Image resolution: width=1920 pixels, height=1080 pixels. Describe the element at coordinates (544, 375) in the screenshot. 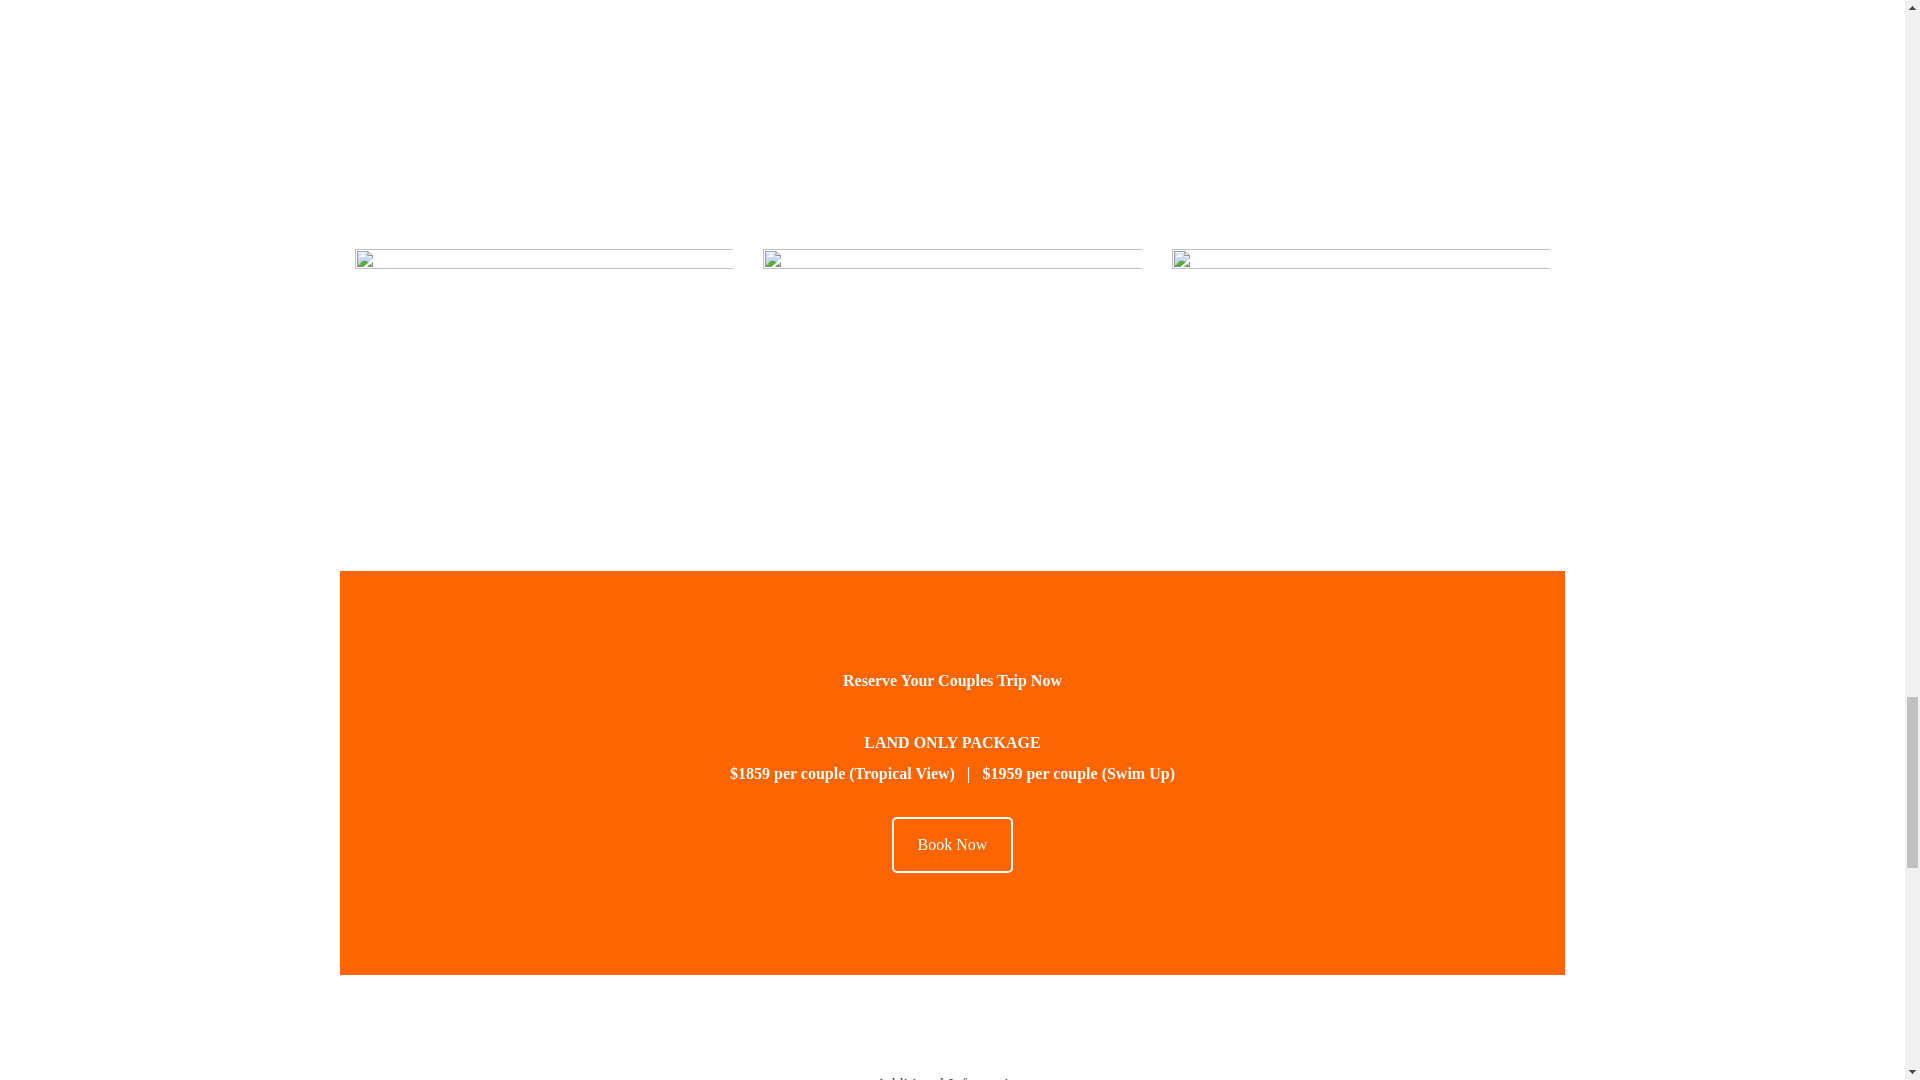

I see `Romantic couple on a beach` at that location.